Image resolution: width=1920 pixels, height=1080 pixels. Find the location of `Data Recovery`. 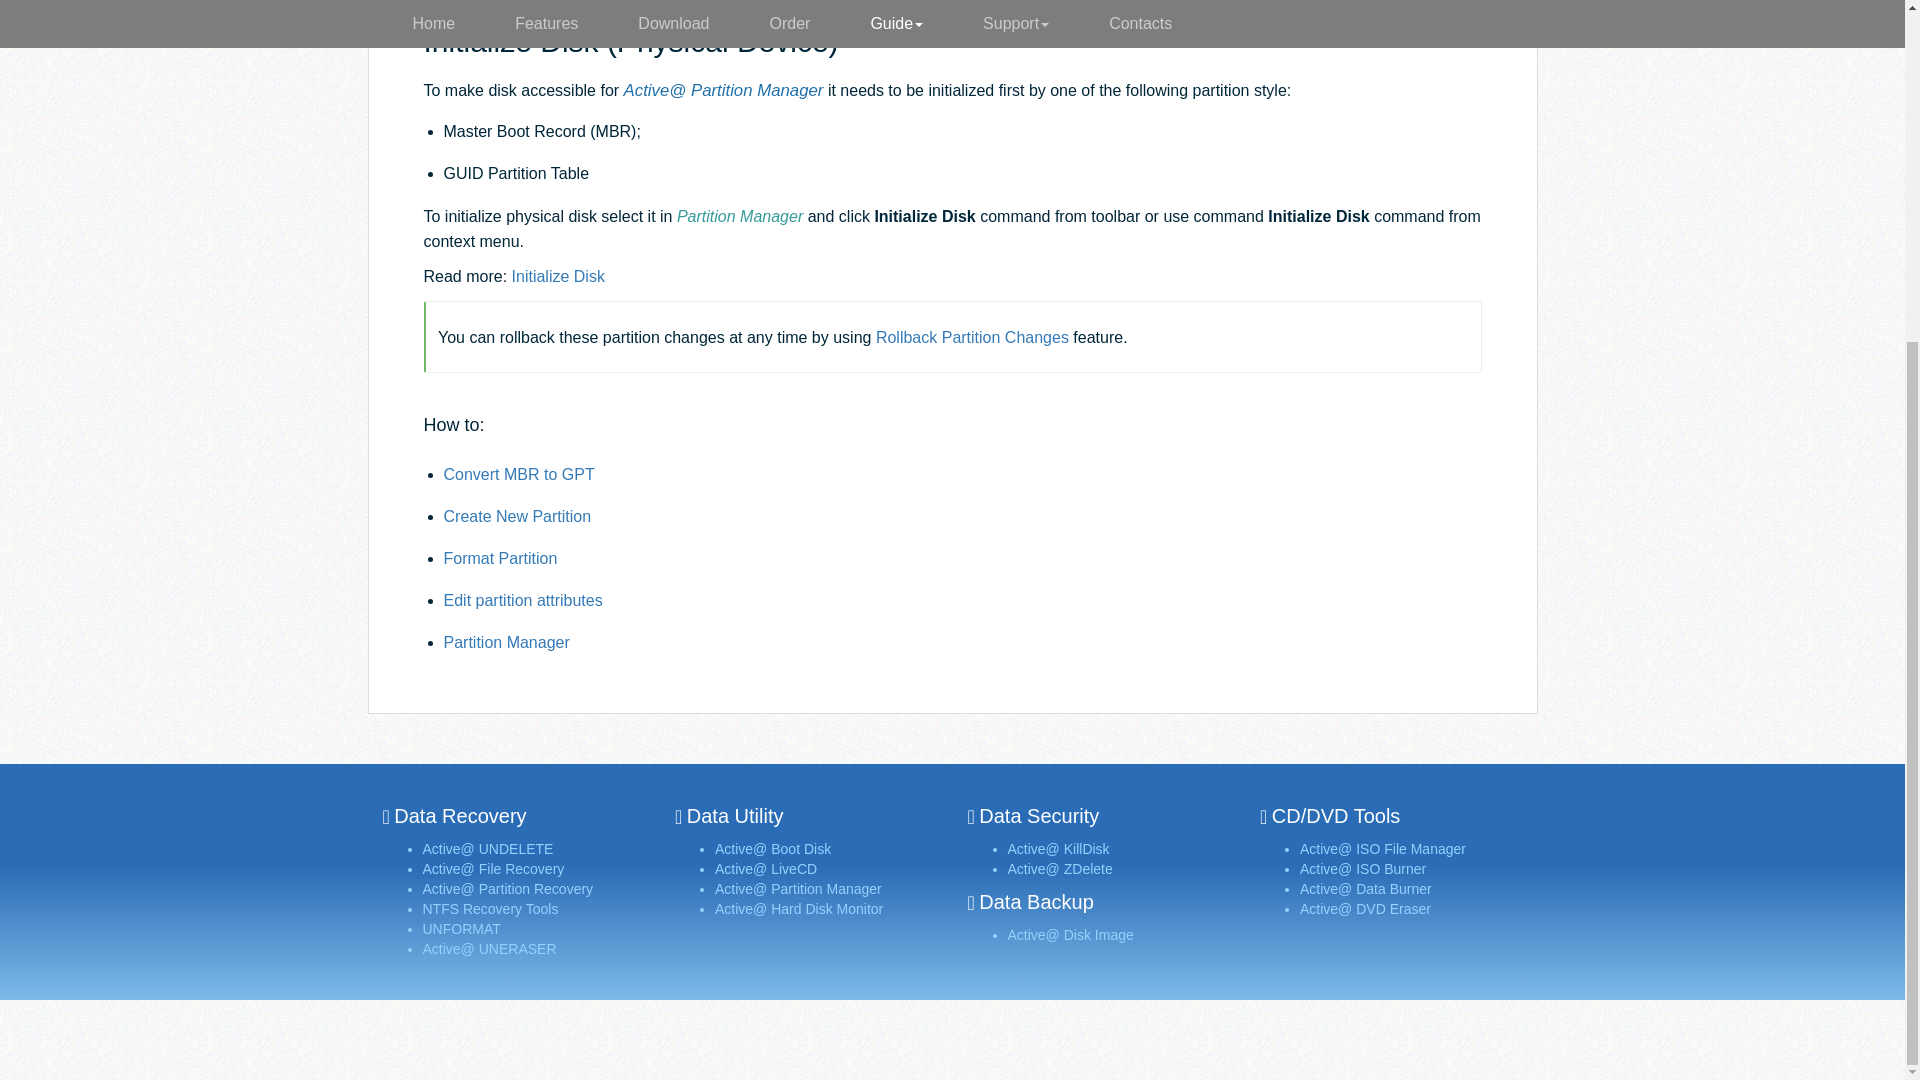

Data Recovery is located at coordinates (460, 816).